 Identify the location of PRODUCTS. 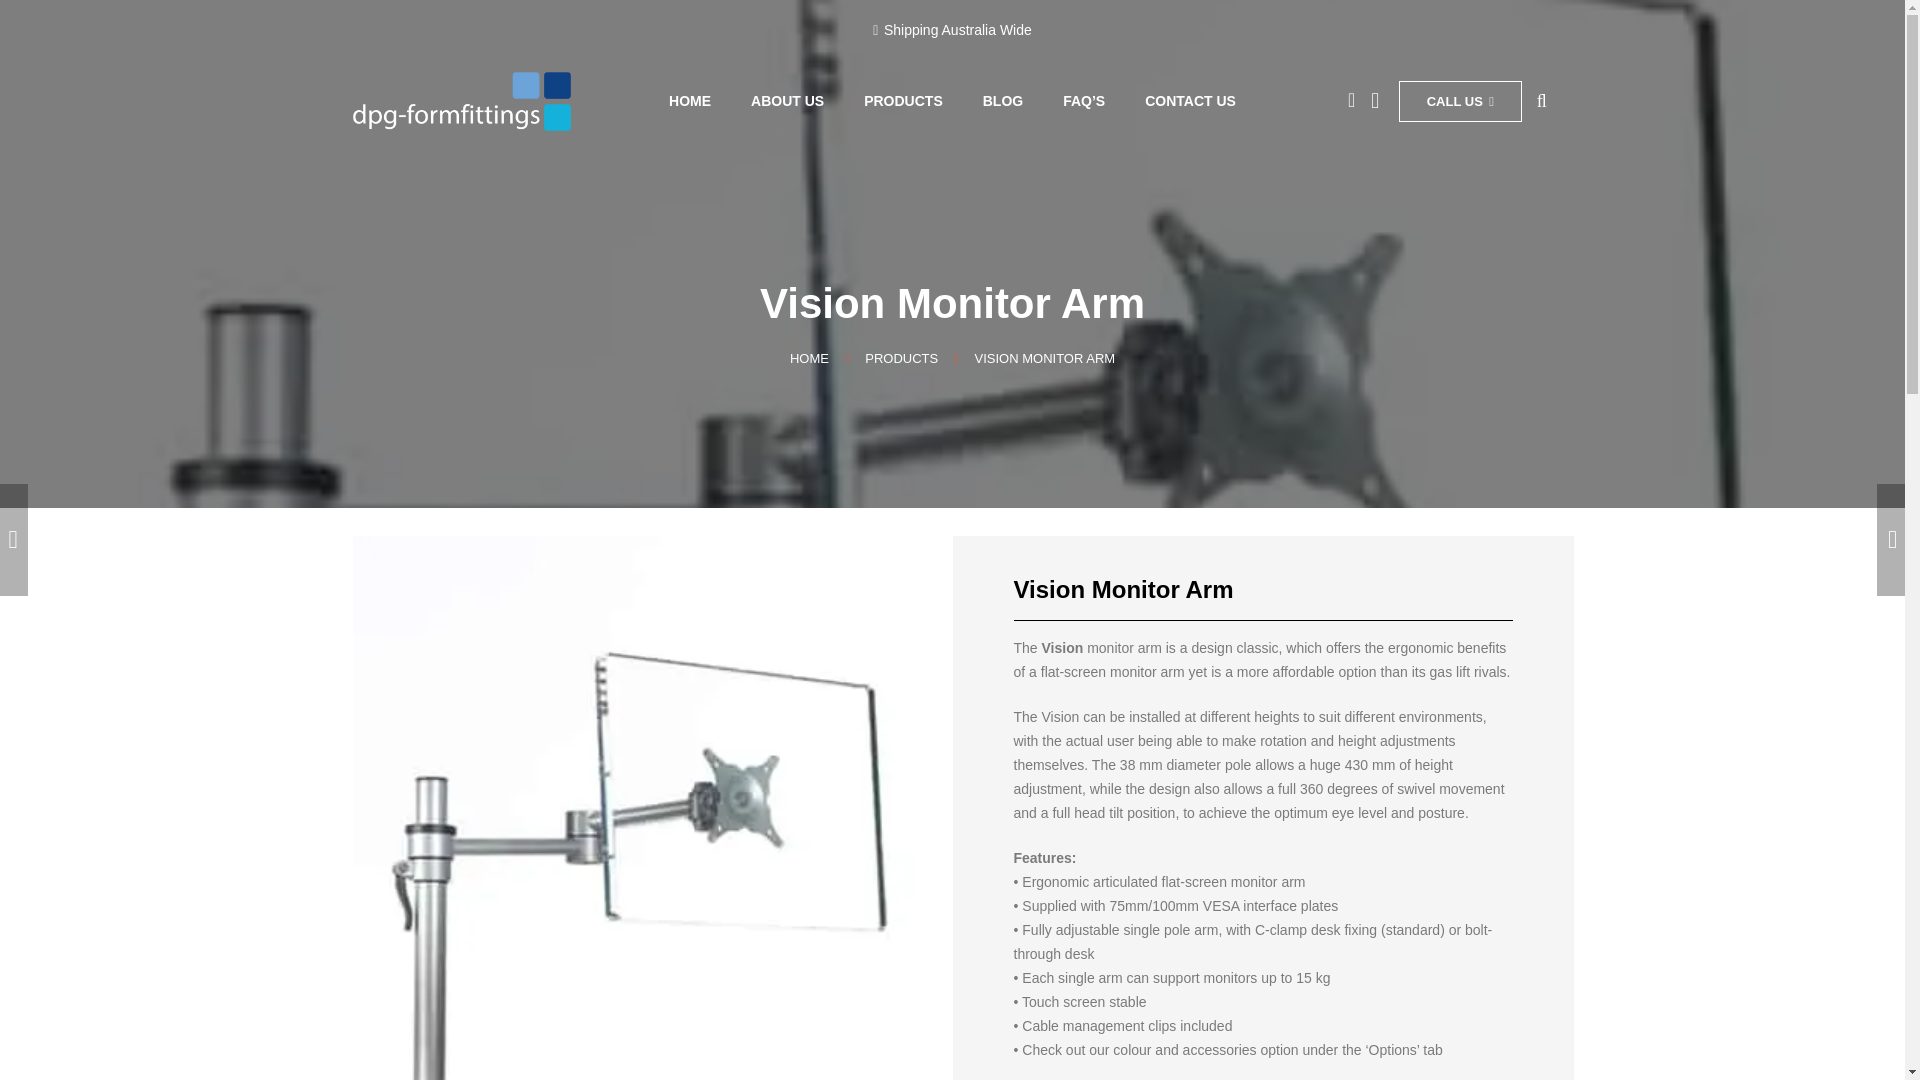
(904, 101).